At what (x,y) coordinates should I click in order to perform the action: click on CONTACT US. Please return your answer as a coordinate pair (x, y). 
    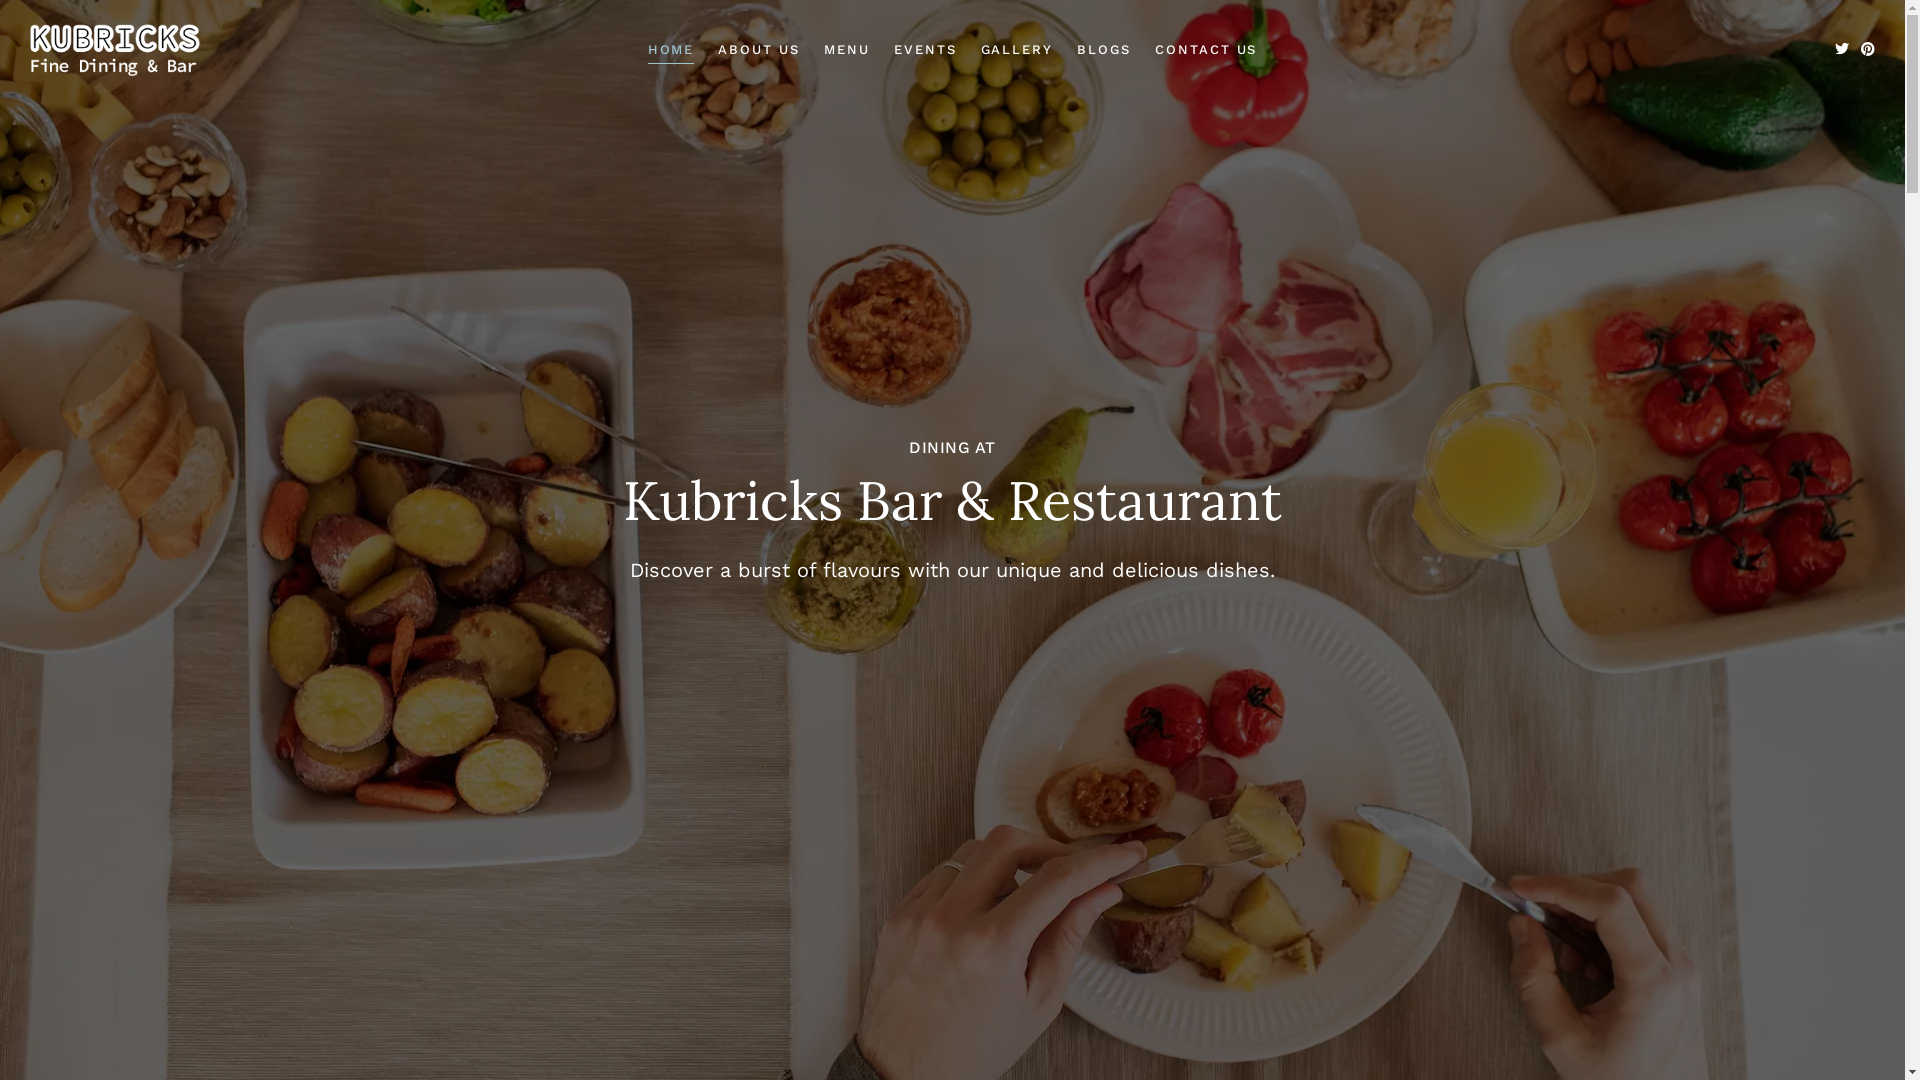
    Looking at the image, I should click on (1206, 50).